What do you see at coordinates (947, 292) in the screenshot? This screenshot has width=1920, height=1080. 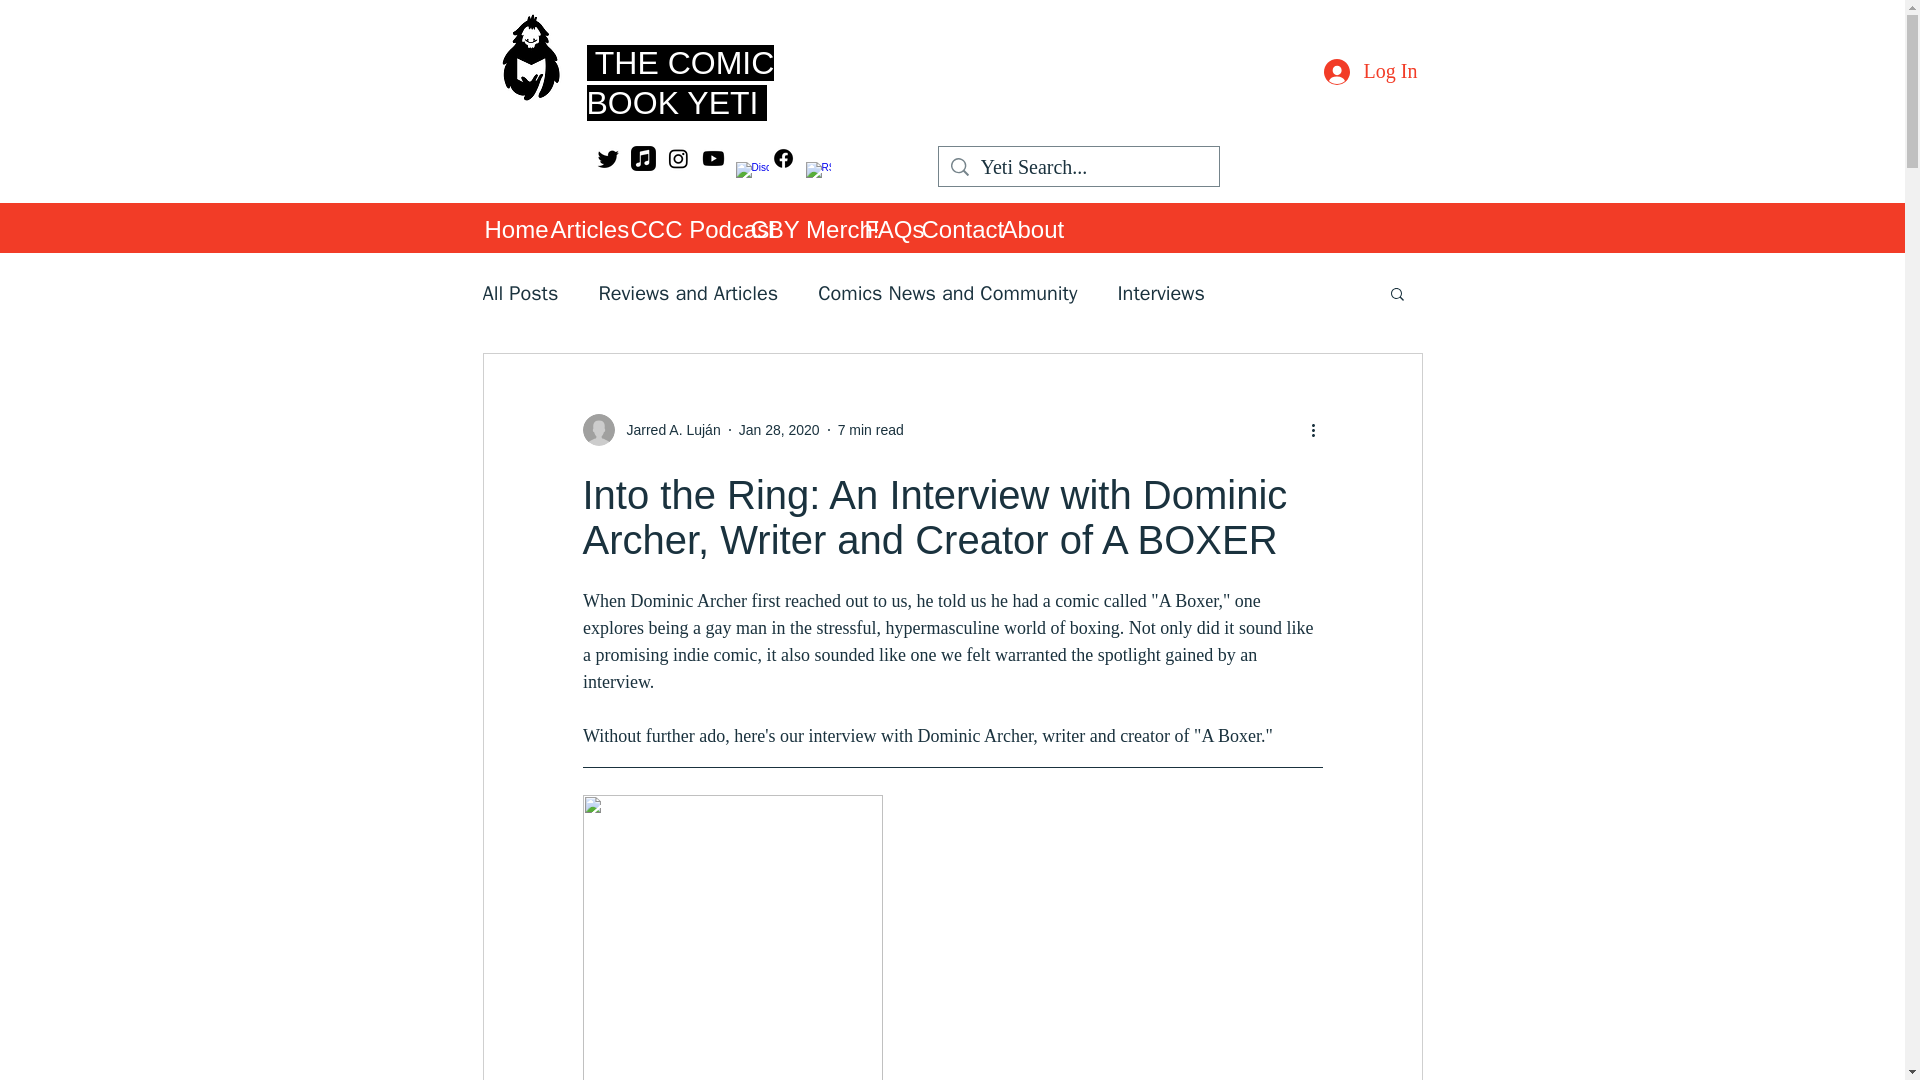 I see `Comics News and Community` at bounding box center [947, 292].